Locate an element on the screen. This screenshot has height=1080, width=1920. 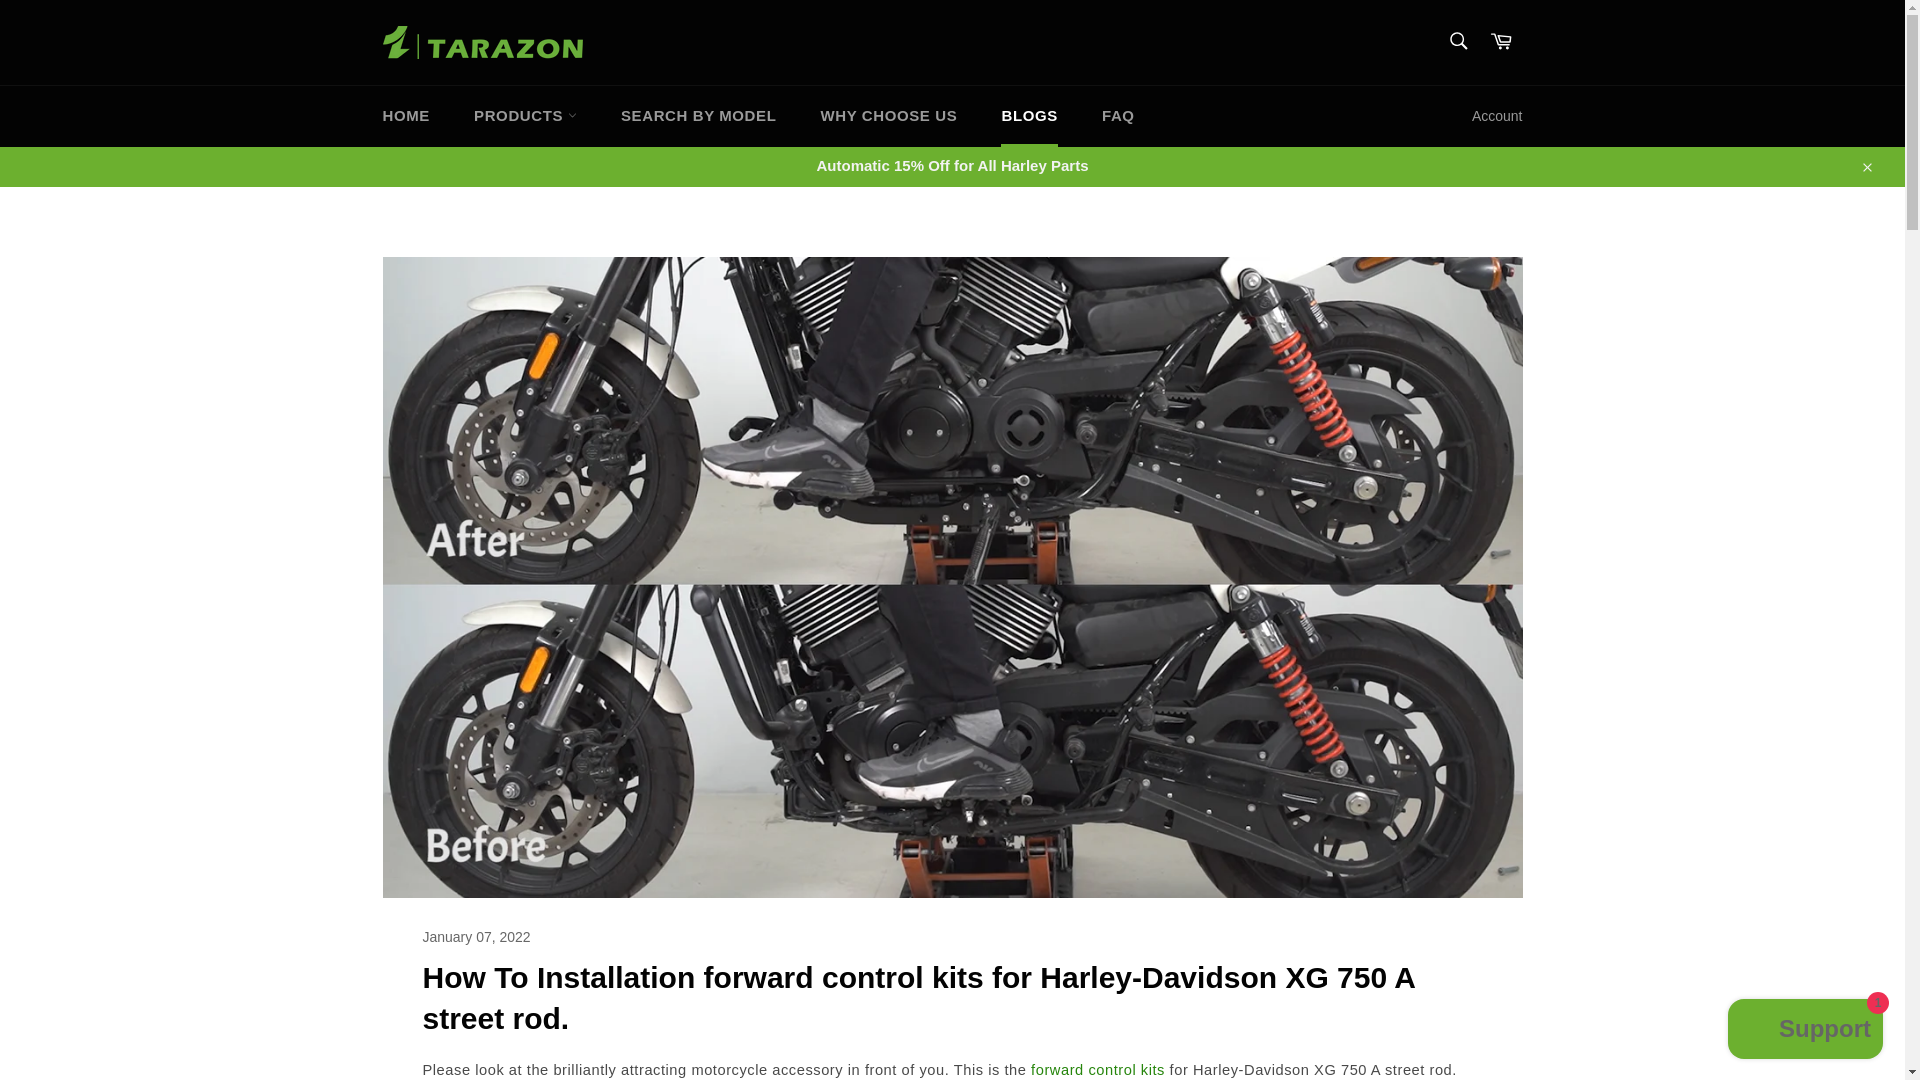
Shopify online store chat is located at coordinates (1806, 1031).